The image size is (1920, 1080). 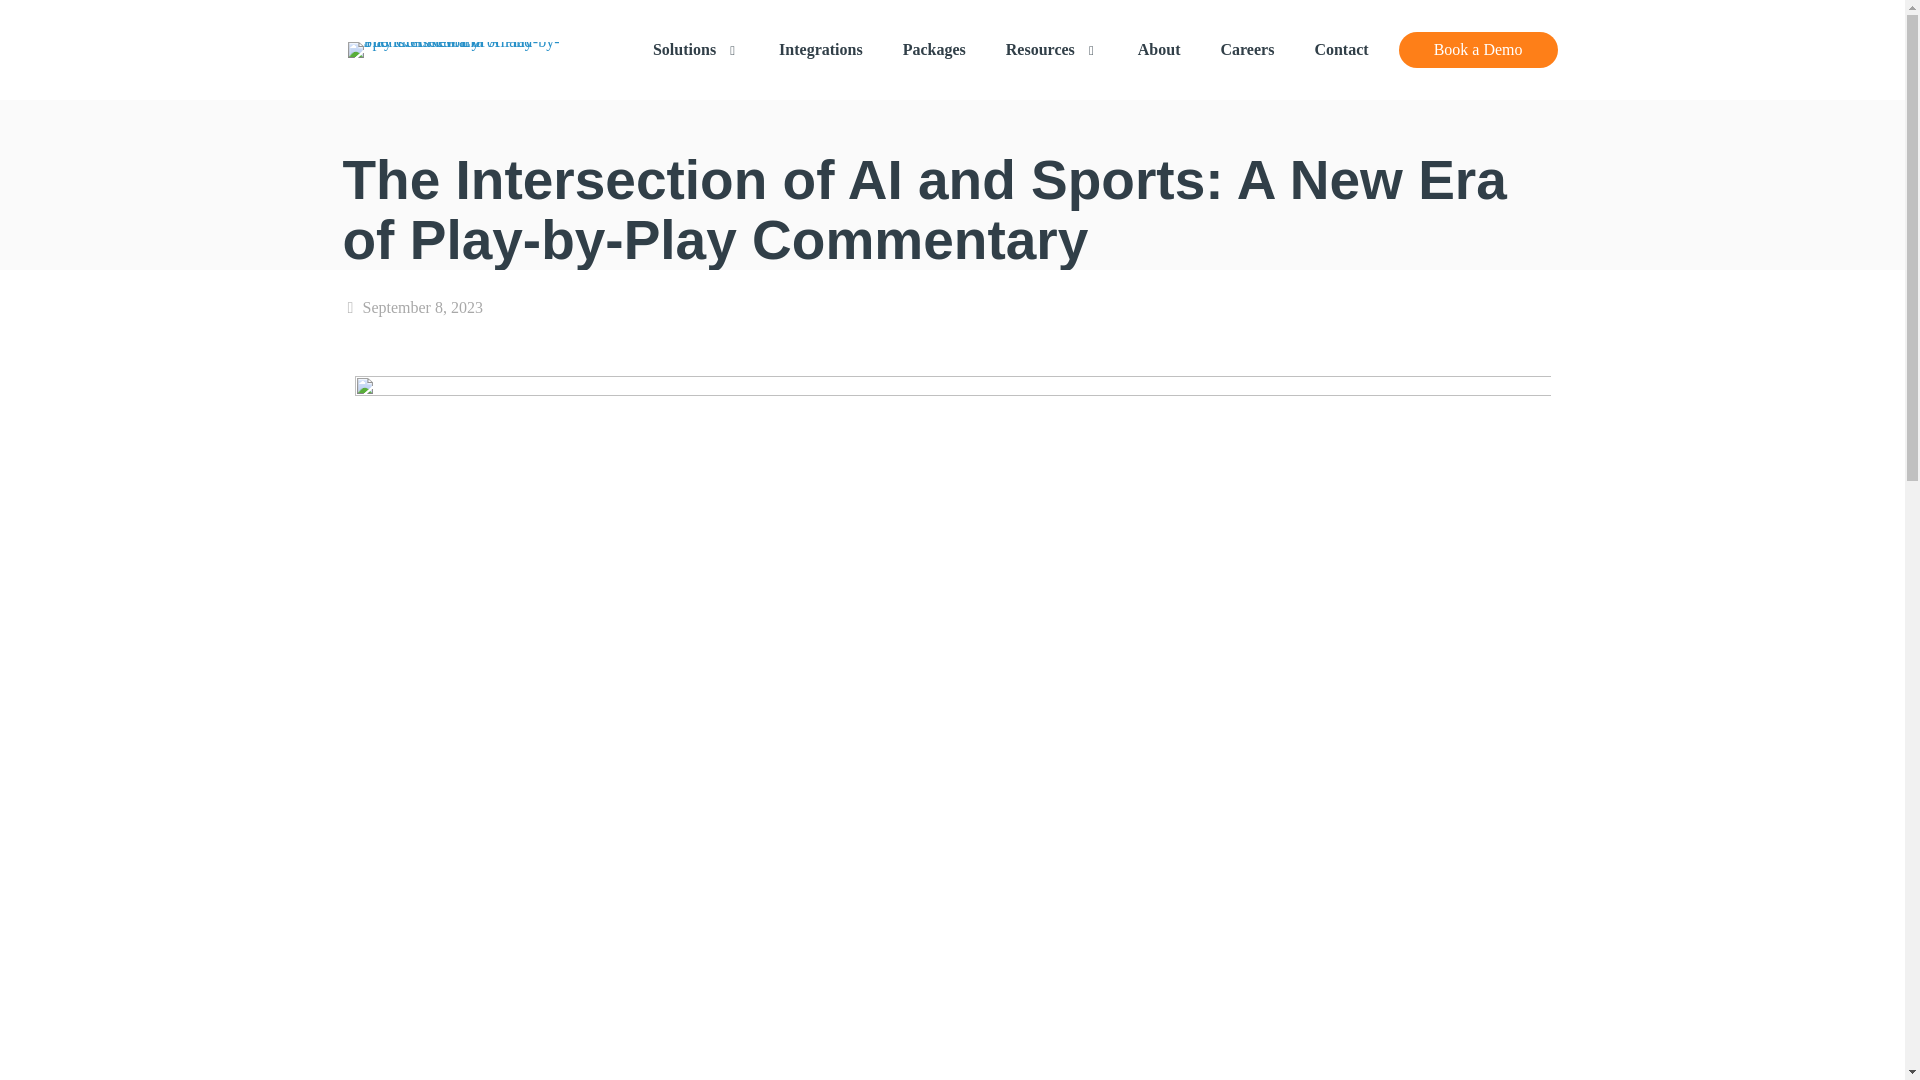 What do you see at coordinates (696, 50) in the screenshot?
I see `Solutions` at bounding box center [696, 50].